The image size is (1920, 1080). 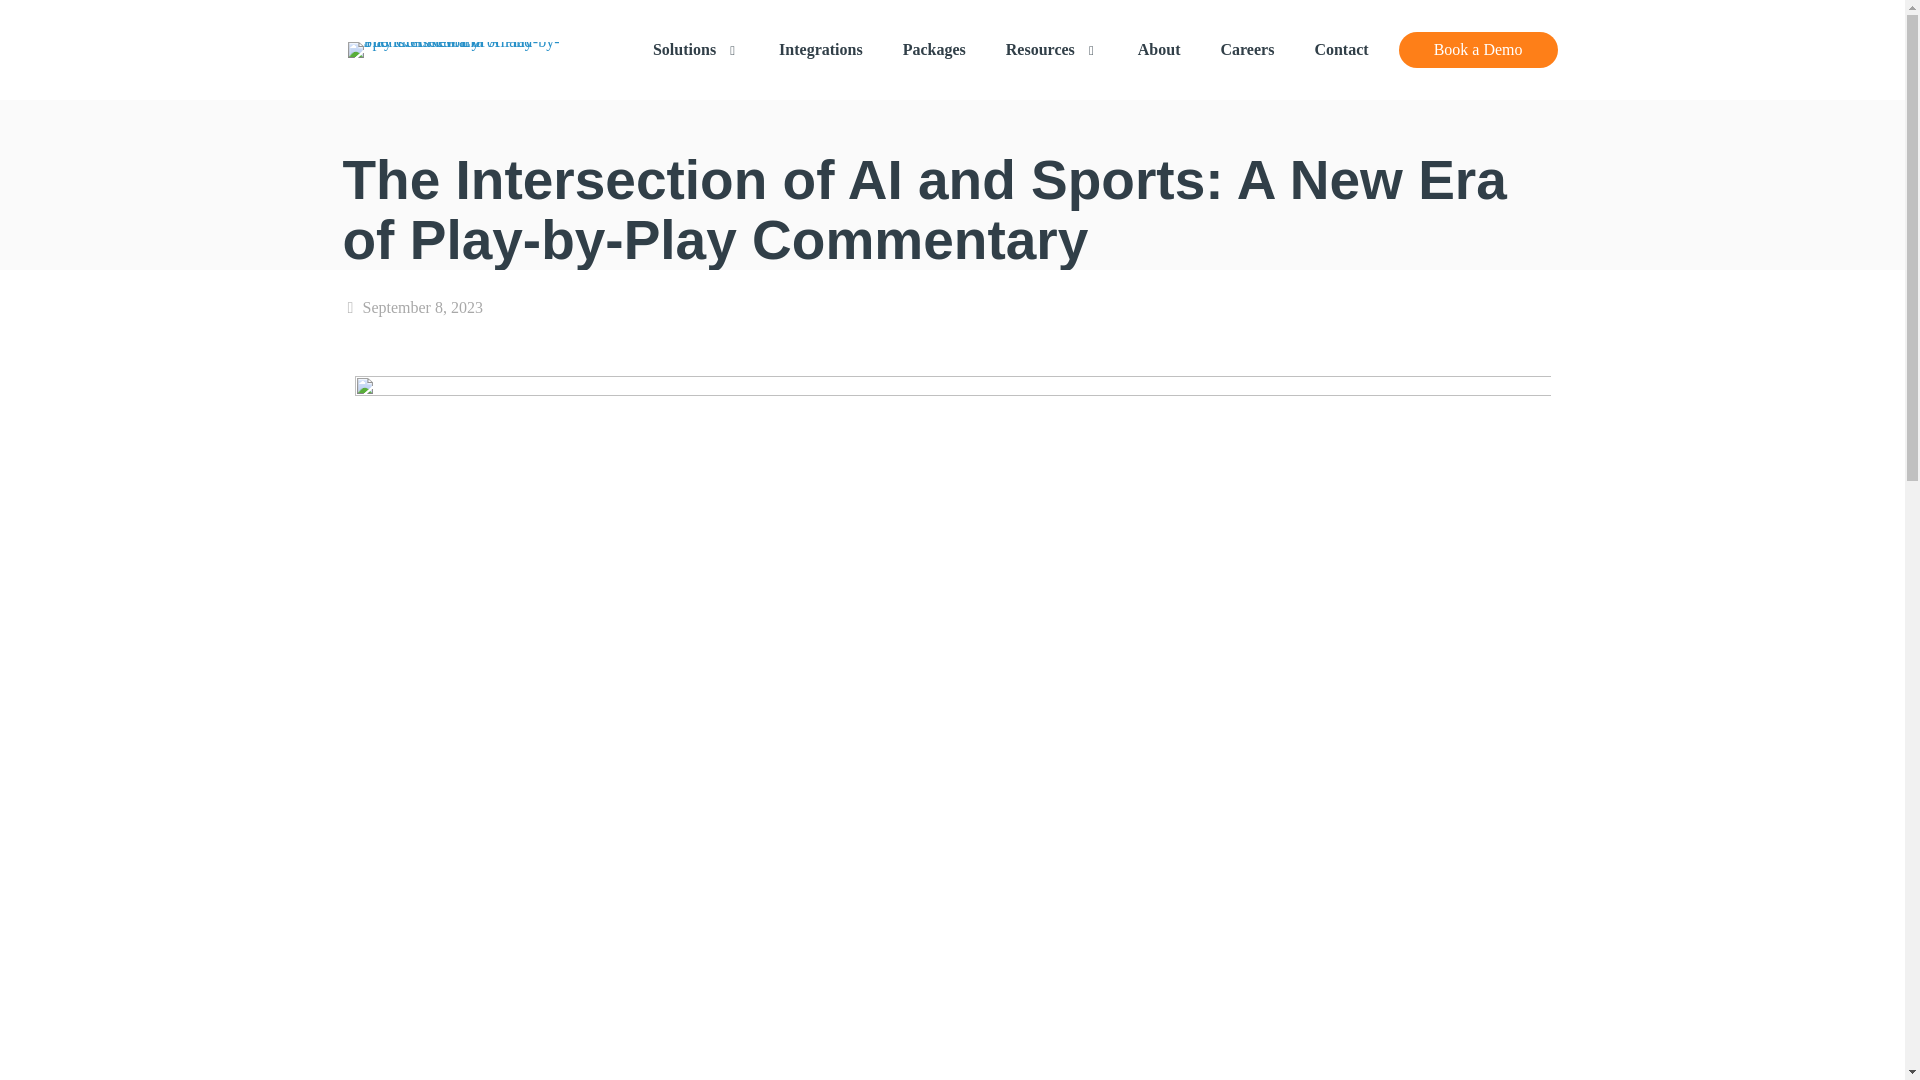 What do you see at coordinates (696, 50) in the screenshot?
I see `Solutions` at bounding box center [696, 50].